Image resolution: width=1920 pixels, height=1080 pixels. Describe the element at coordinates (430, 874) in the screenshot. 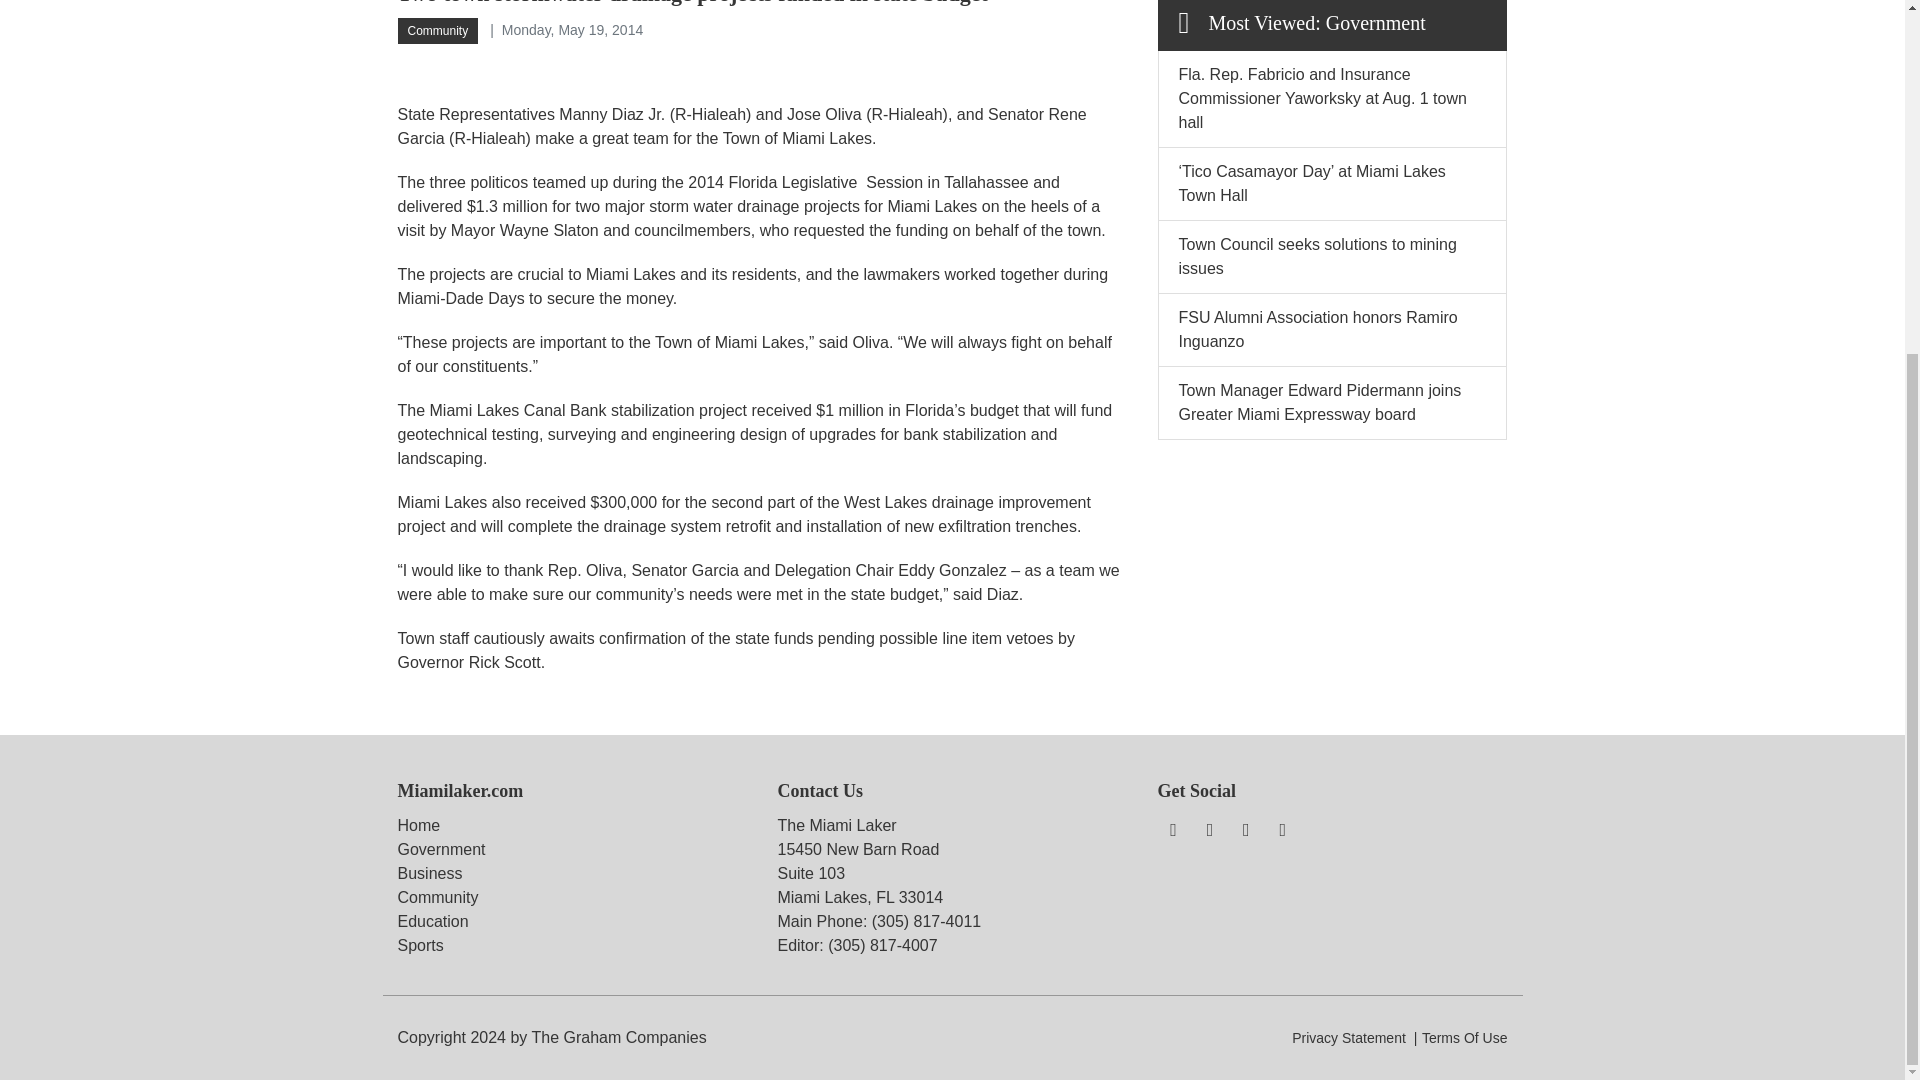

I see `Business` at that location.